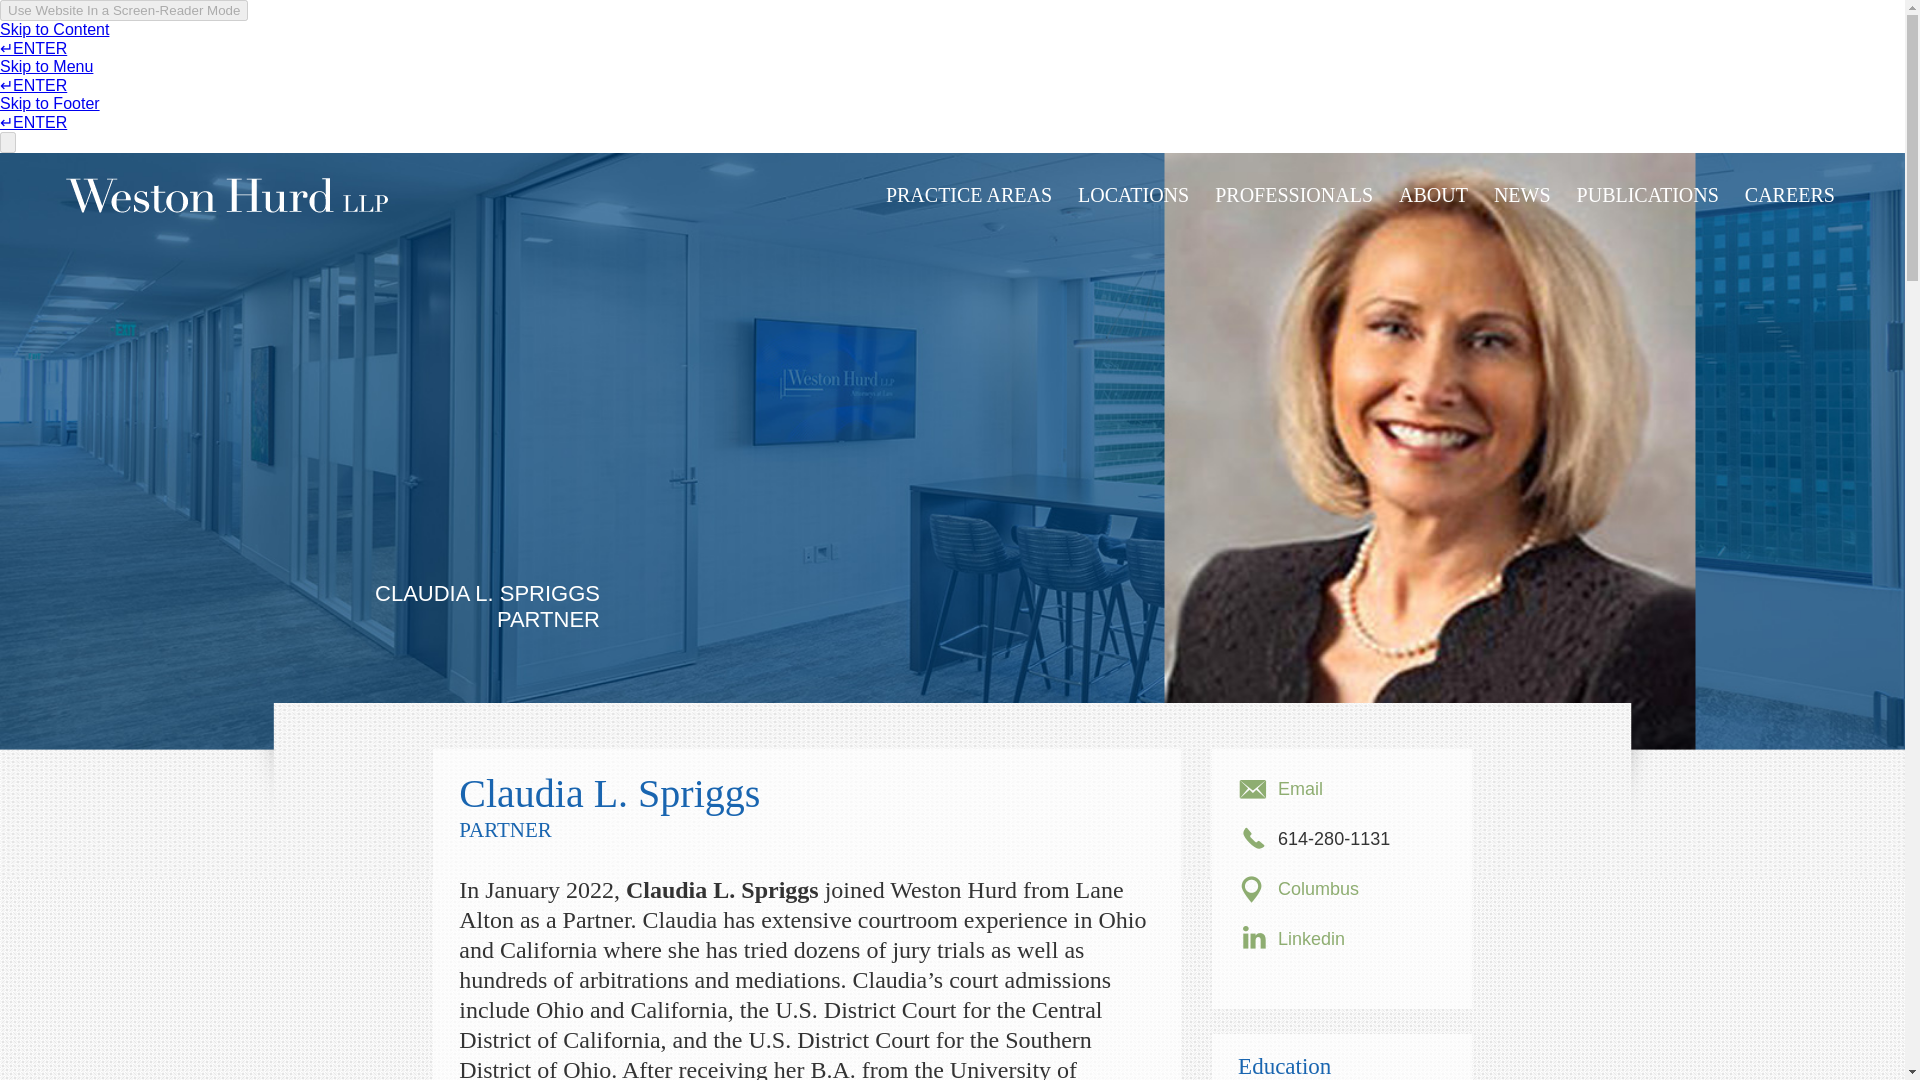 This screenshot has width=1920, height=1080. What do you see at coordinates (968, 209) in the screenshot?
I see `PRACTICE AREAS` at bounding box center [968, 209].